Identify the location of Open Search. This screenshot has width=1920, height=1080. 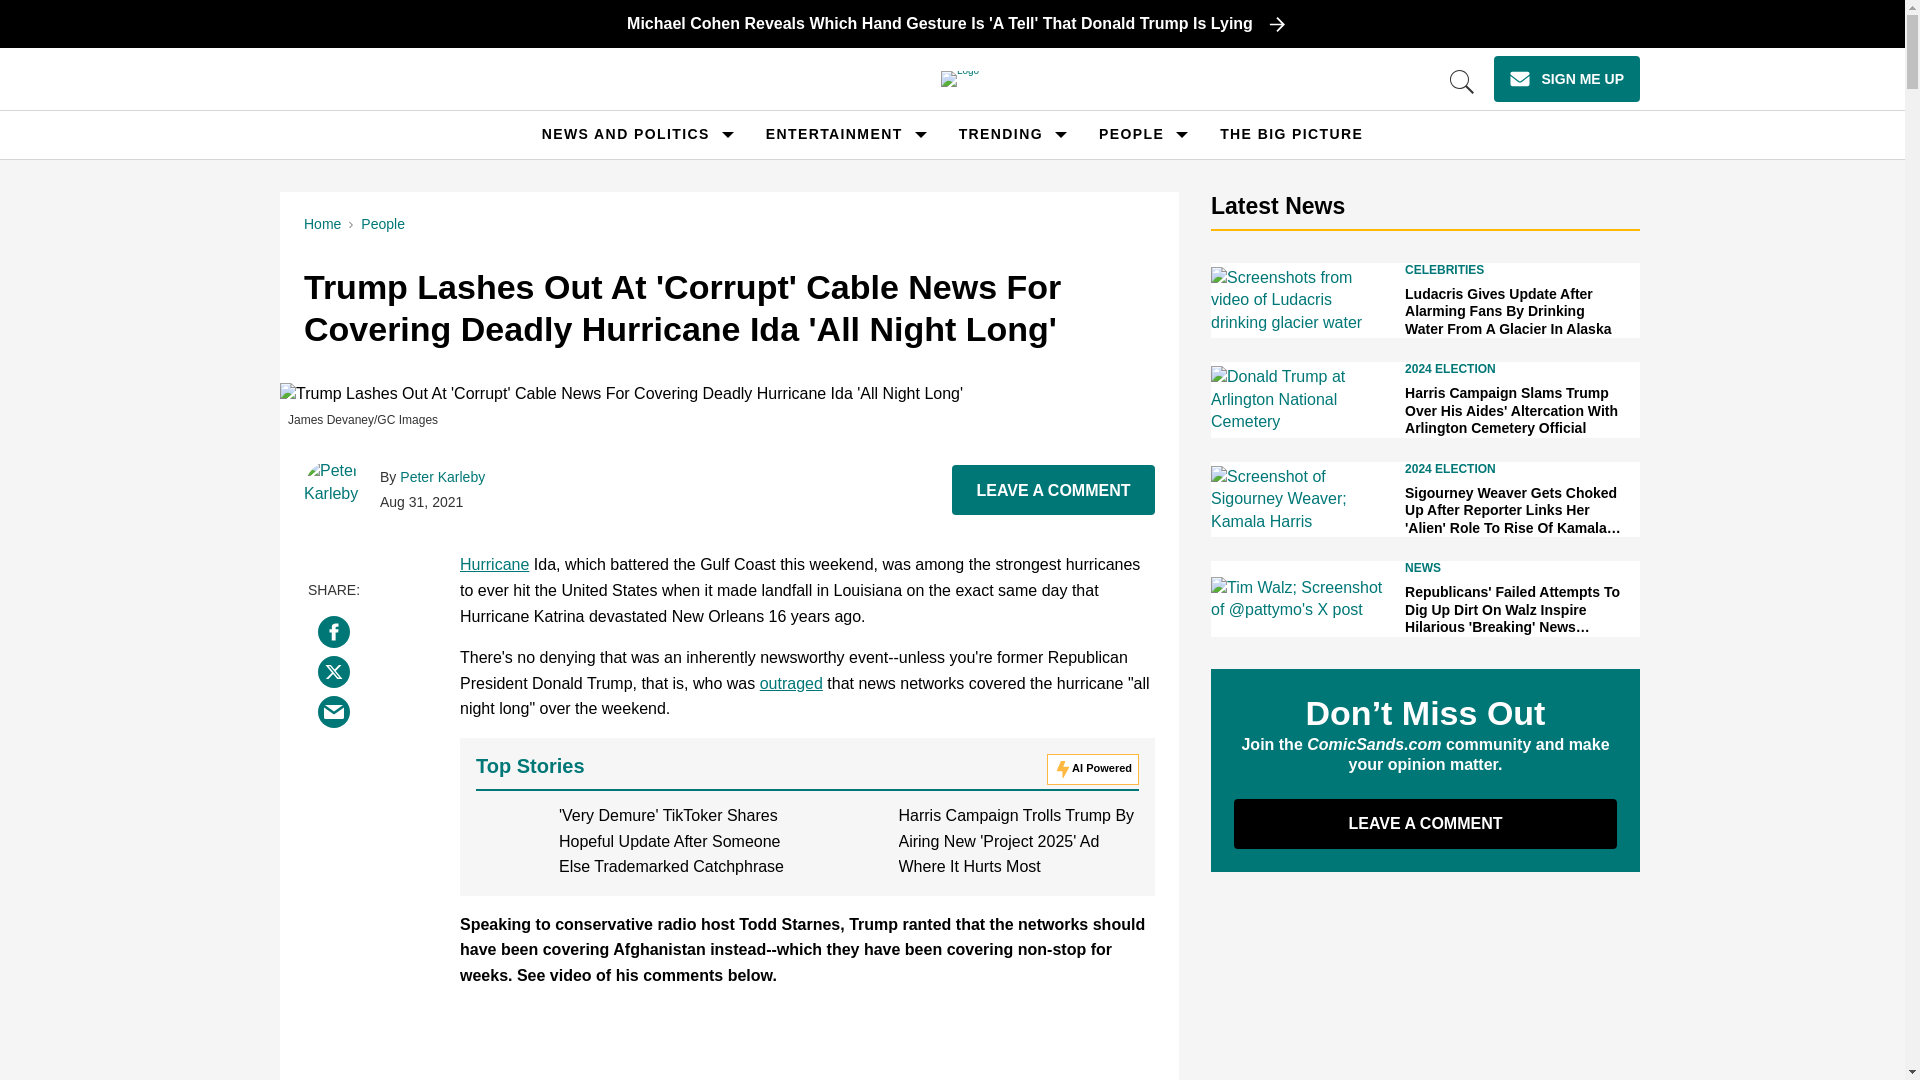
(1462, 82).